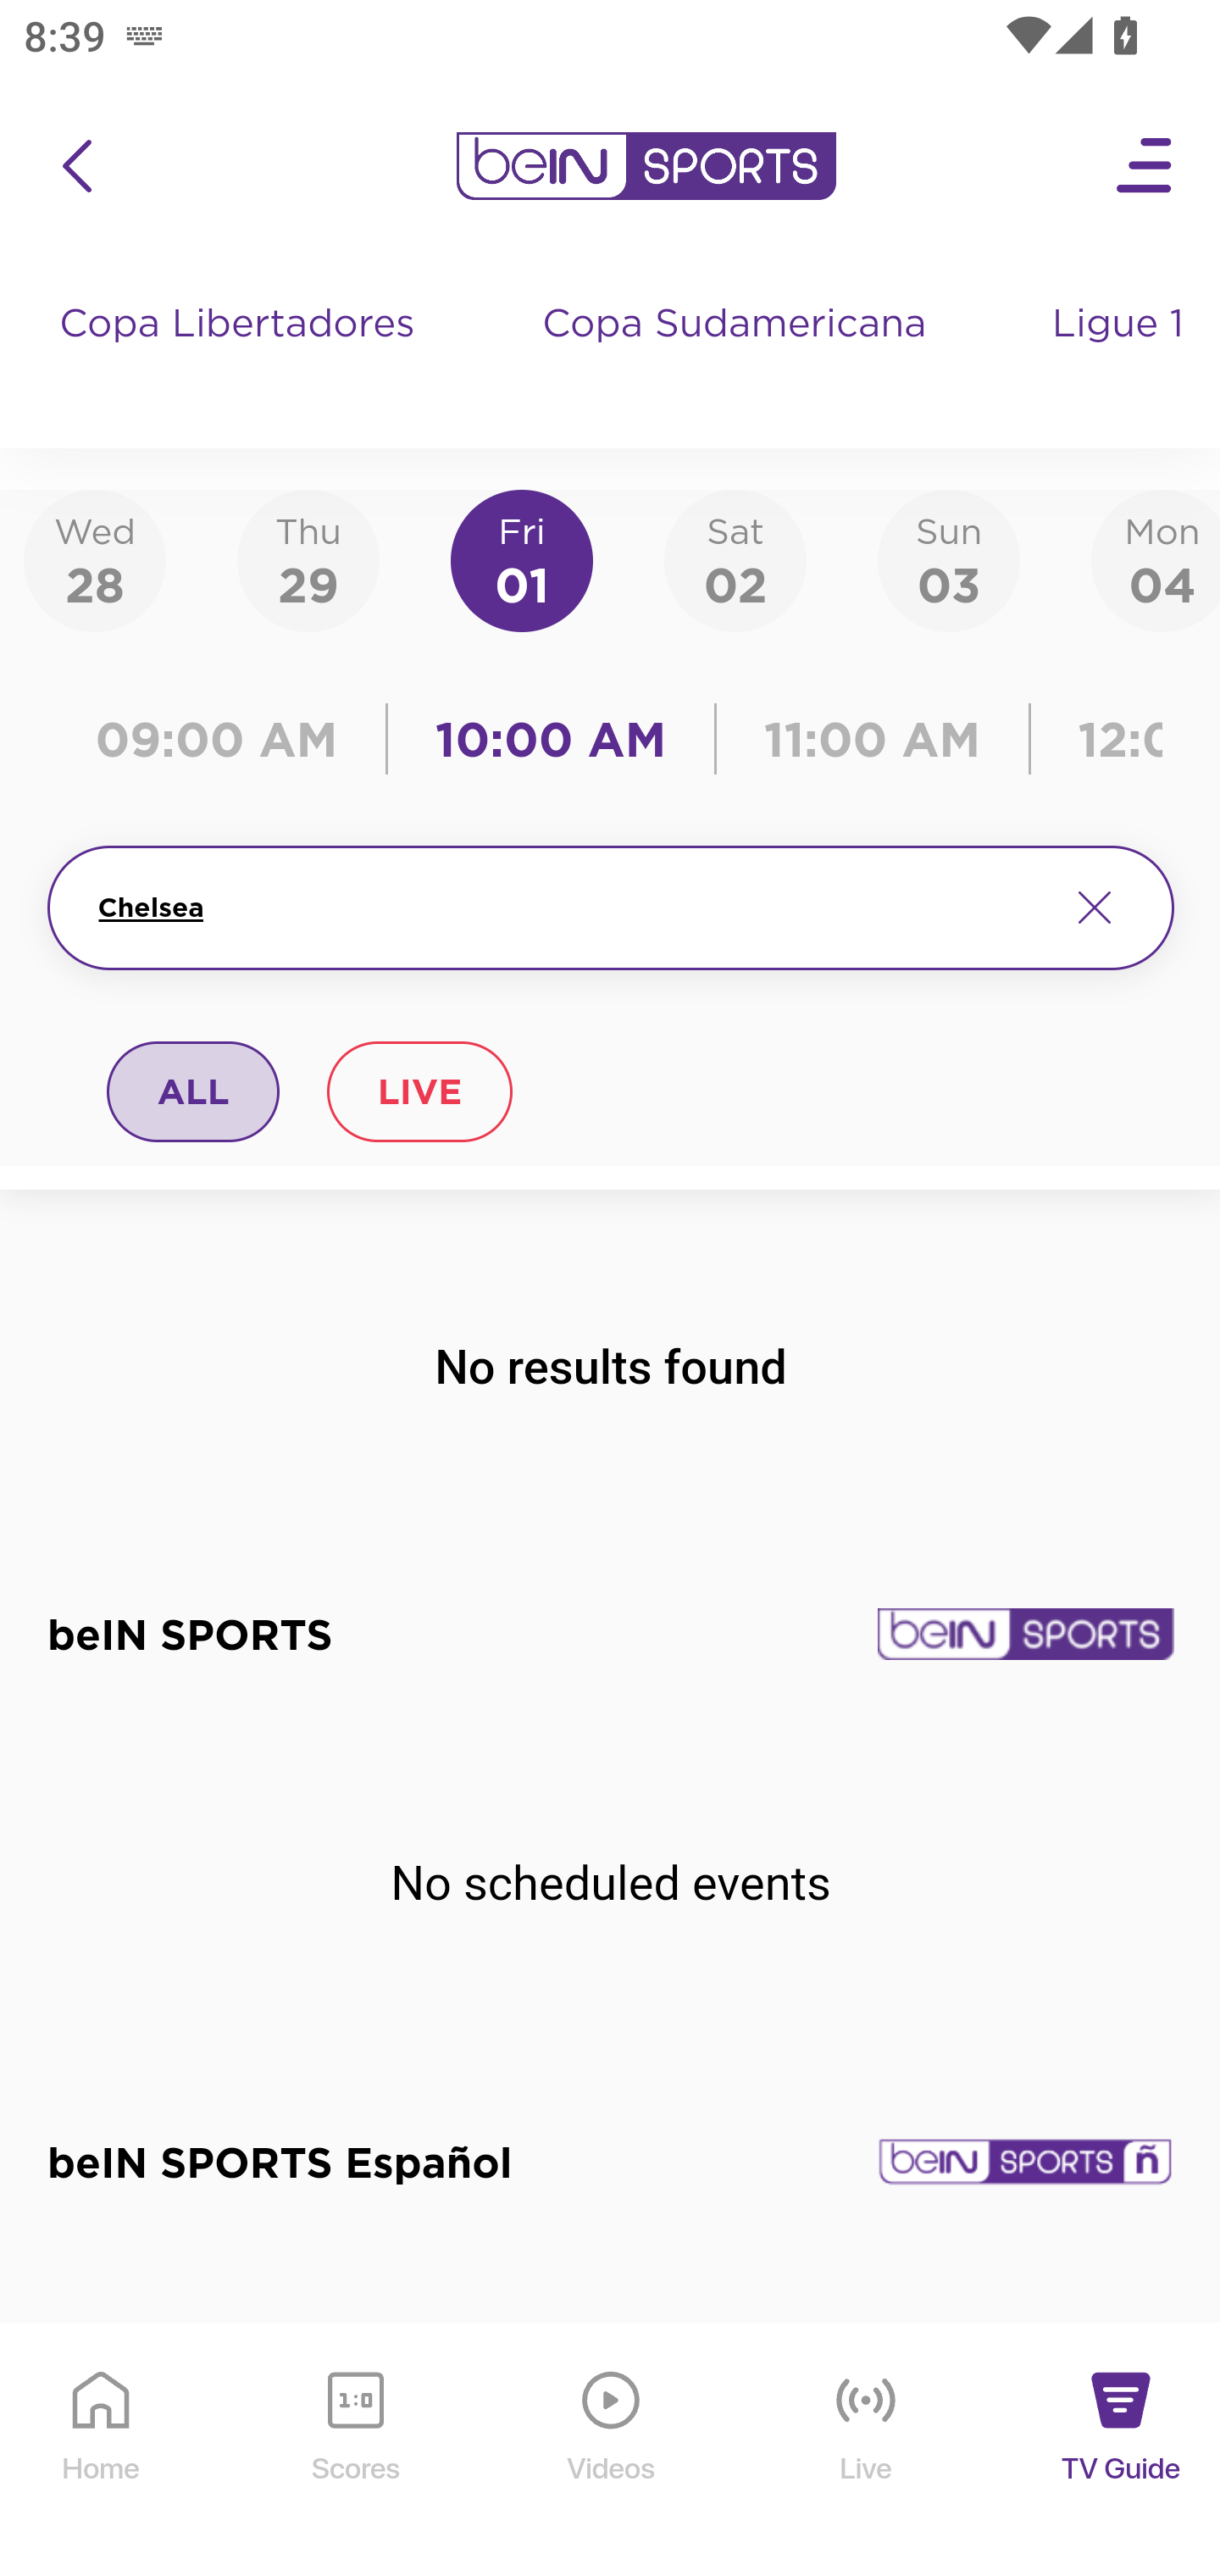 This screenshot has width=1220, height=2576. What do you see at coordinates (646, 166) in the screenshot?
I see `en-us?platform=mobile_android bein logo` at bounding box center [646, 166].